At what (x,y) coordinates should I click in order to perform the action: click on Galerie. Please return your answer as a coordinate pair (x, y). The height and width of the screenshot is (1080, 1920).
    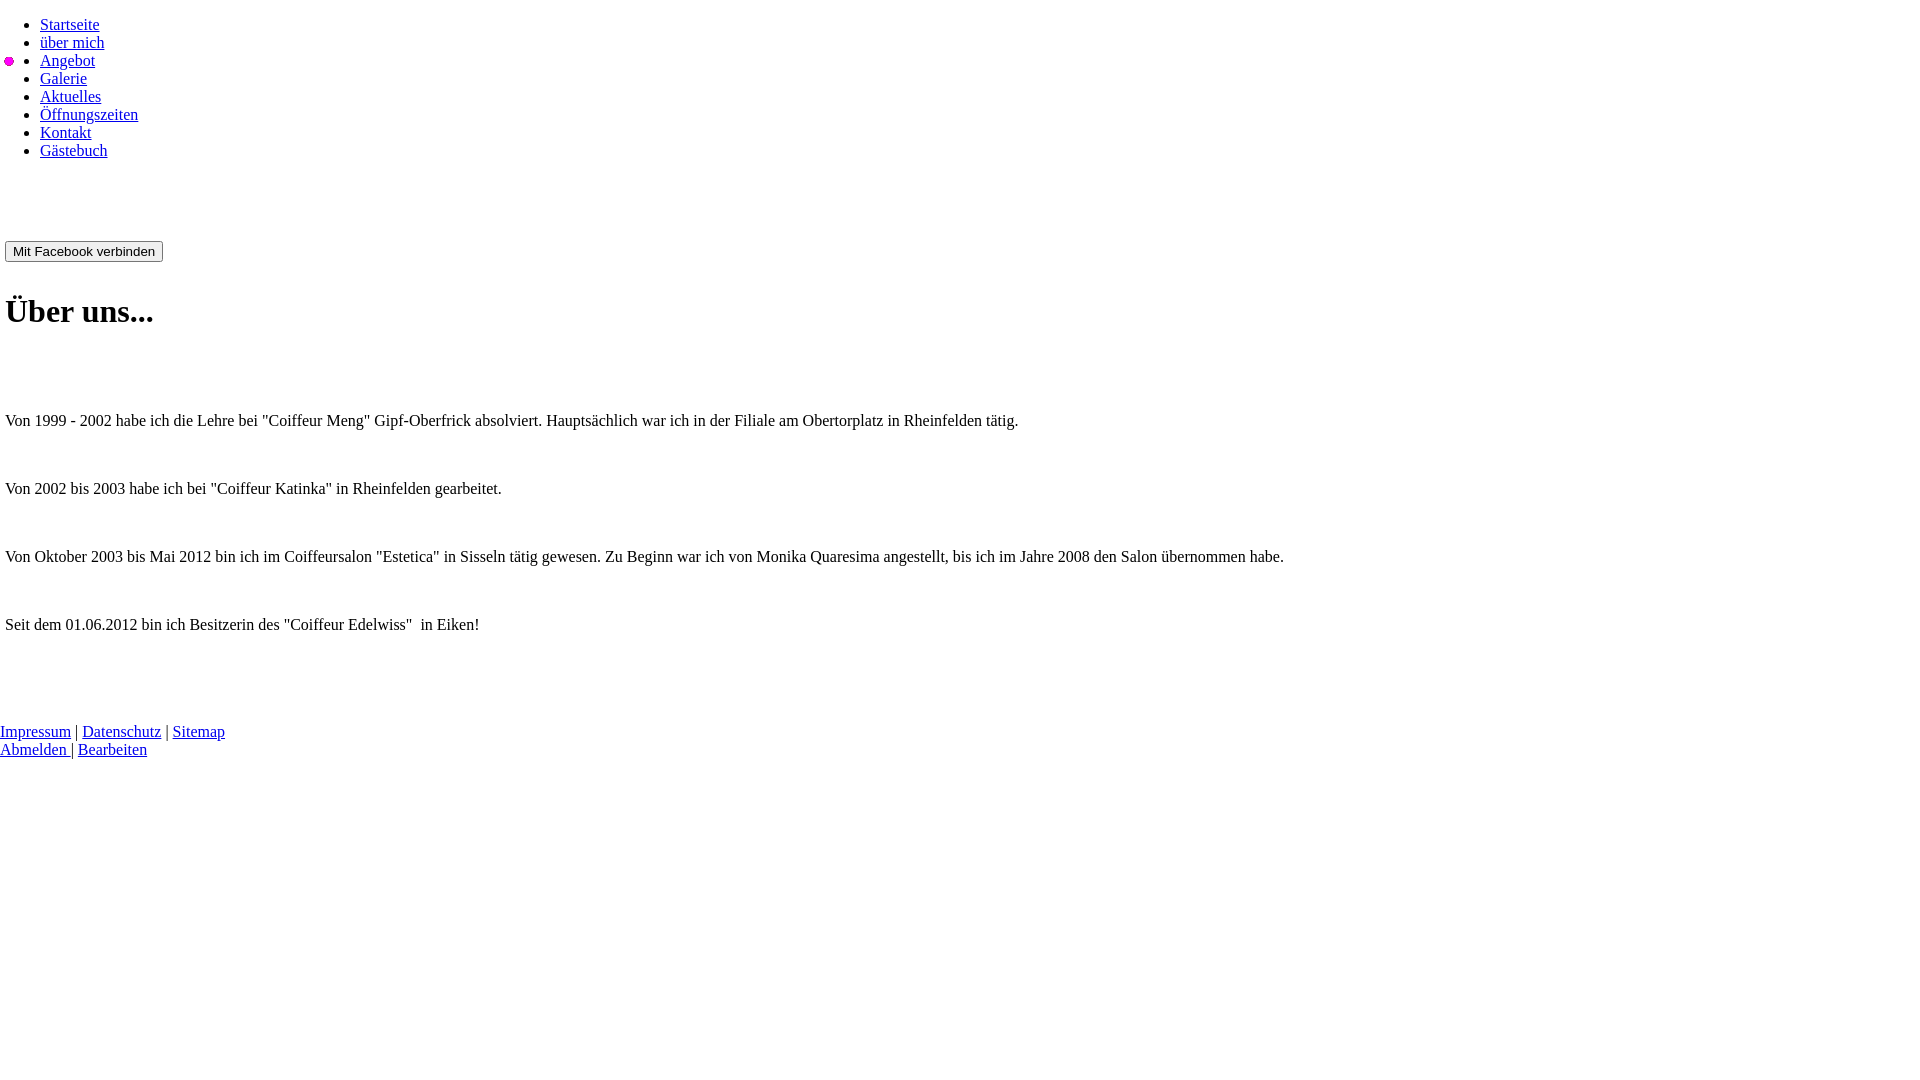
    Looking at the image, I should click on (64, 78).